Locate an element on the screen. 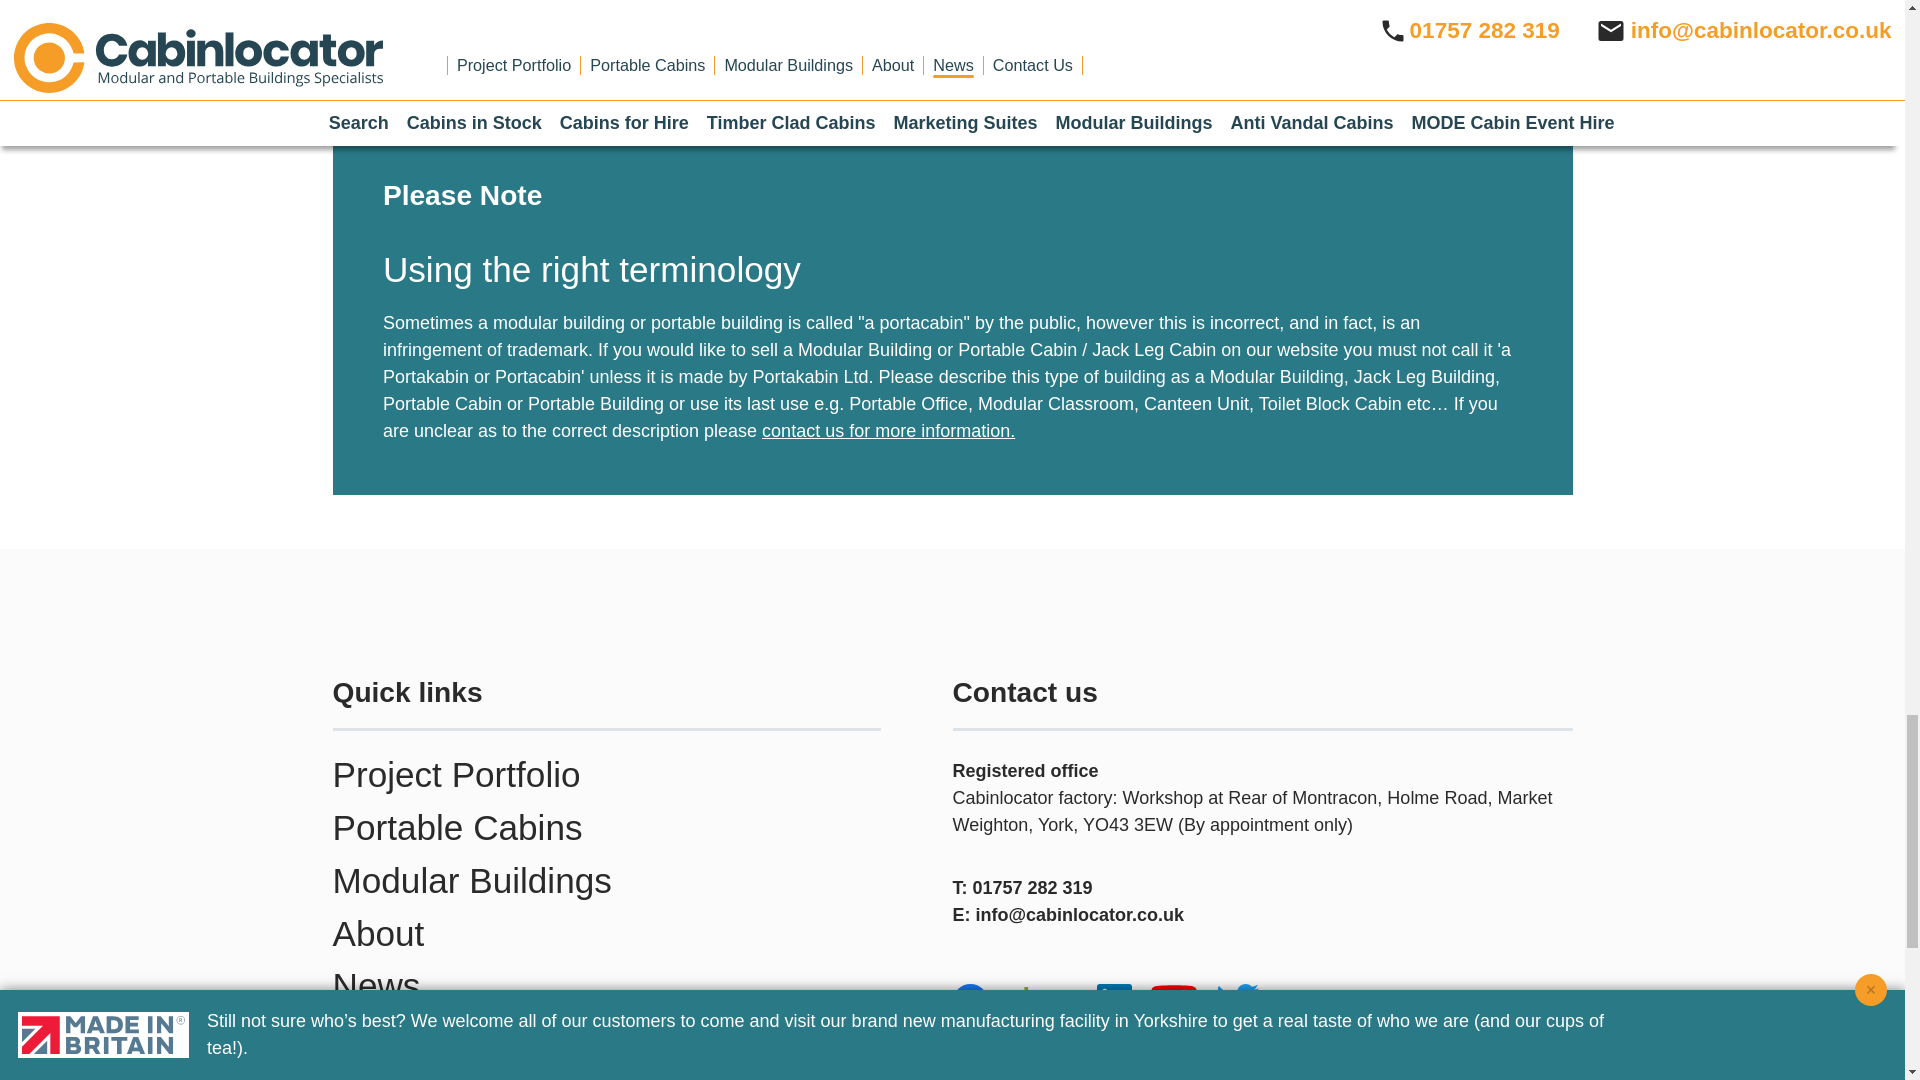 Image resolution: width=1920 pixels, height=1080 pixels. Twitter icon is located at coordinates (1237, 1000).